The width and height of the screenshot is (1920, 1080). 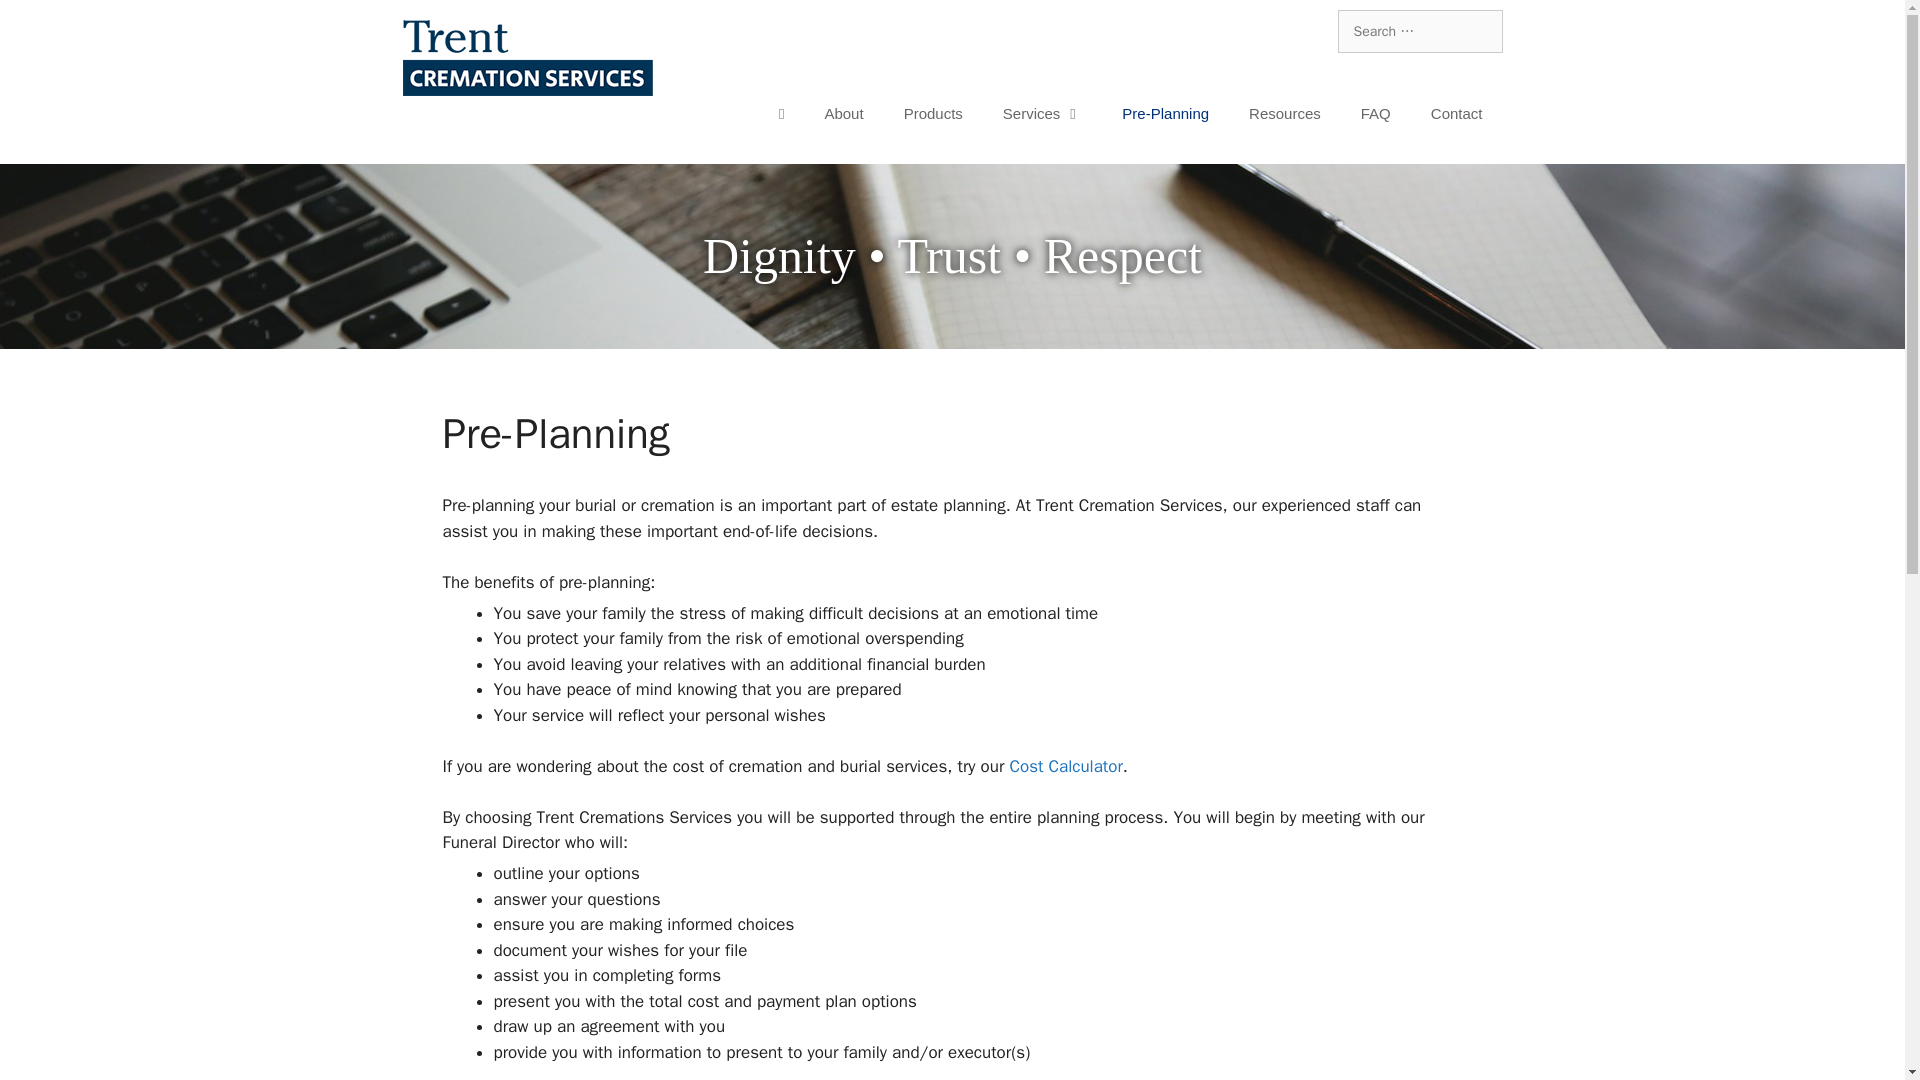 I want to click on Search, so click(x=42, y=22).